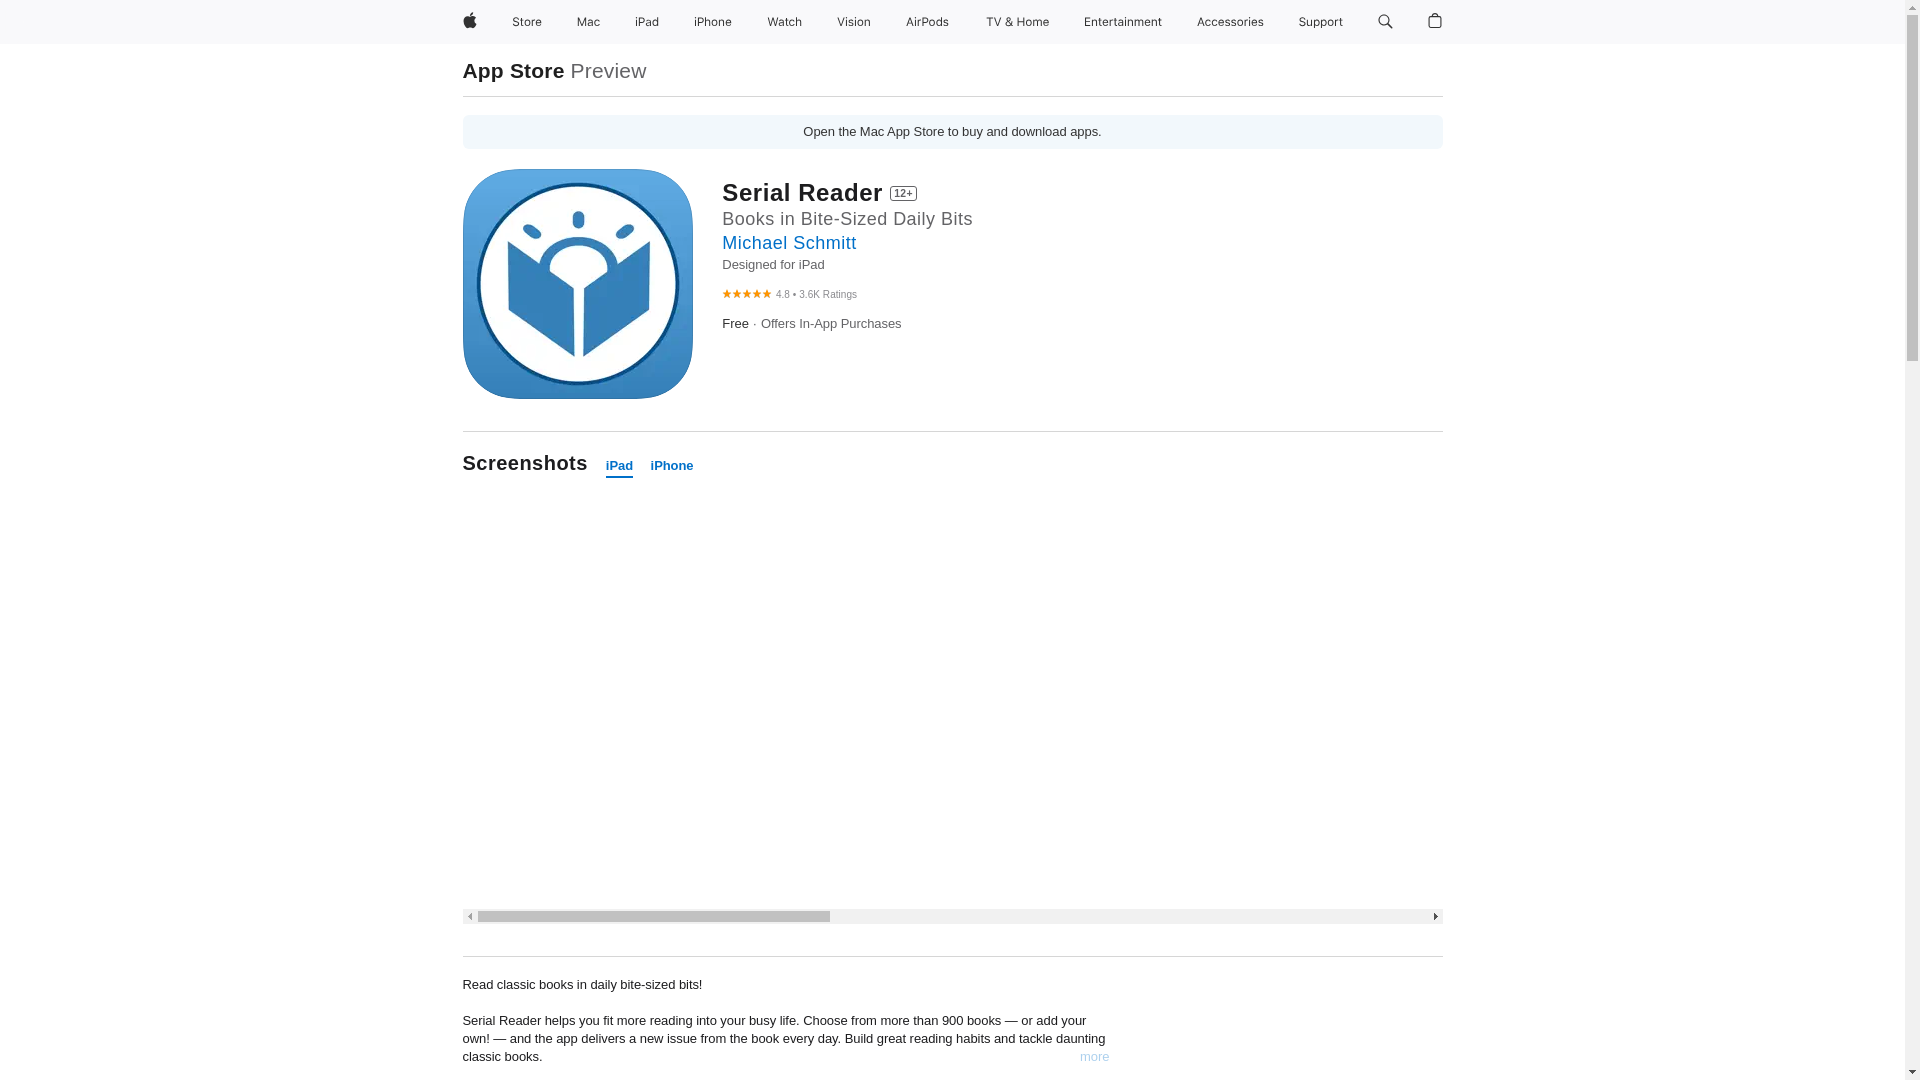 The height and width of the screenshot is (1080, 1920). Describe the element at coordinates (526, 22) in the screenshot. I see `Store` at that location.